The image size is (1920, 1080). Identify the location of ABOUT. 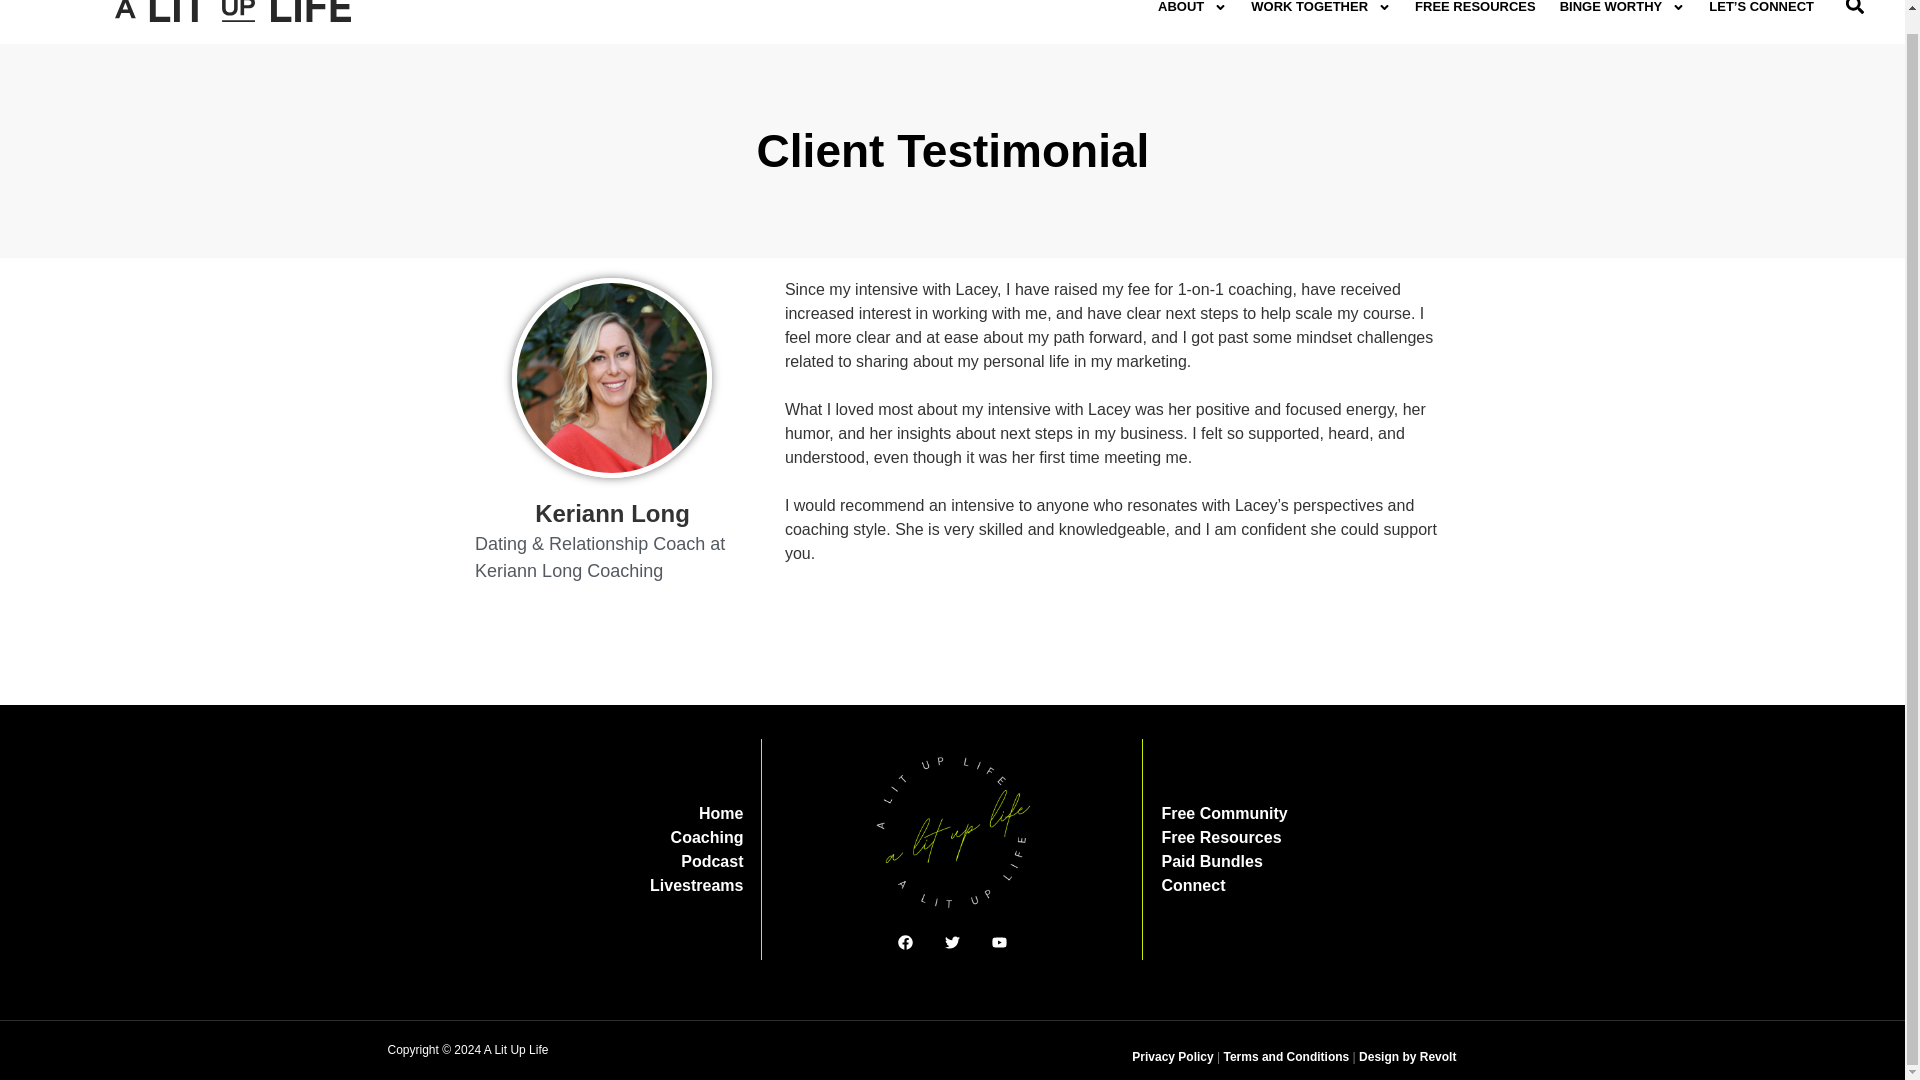
(1192, 14).